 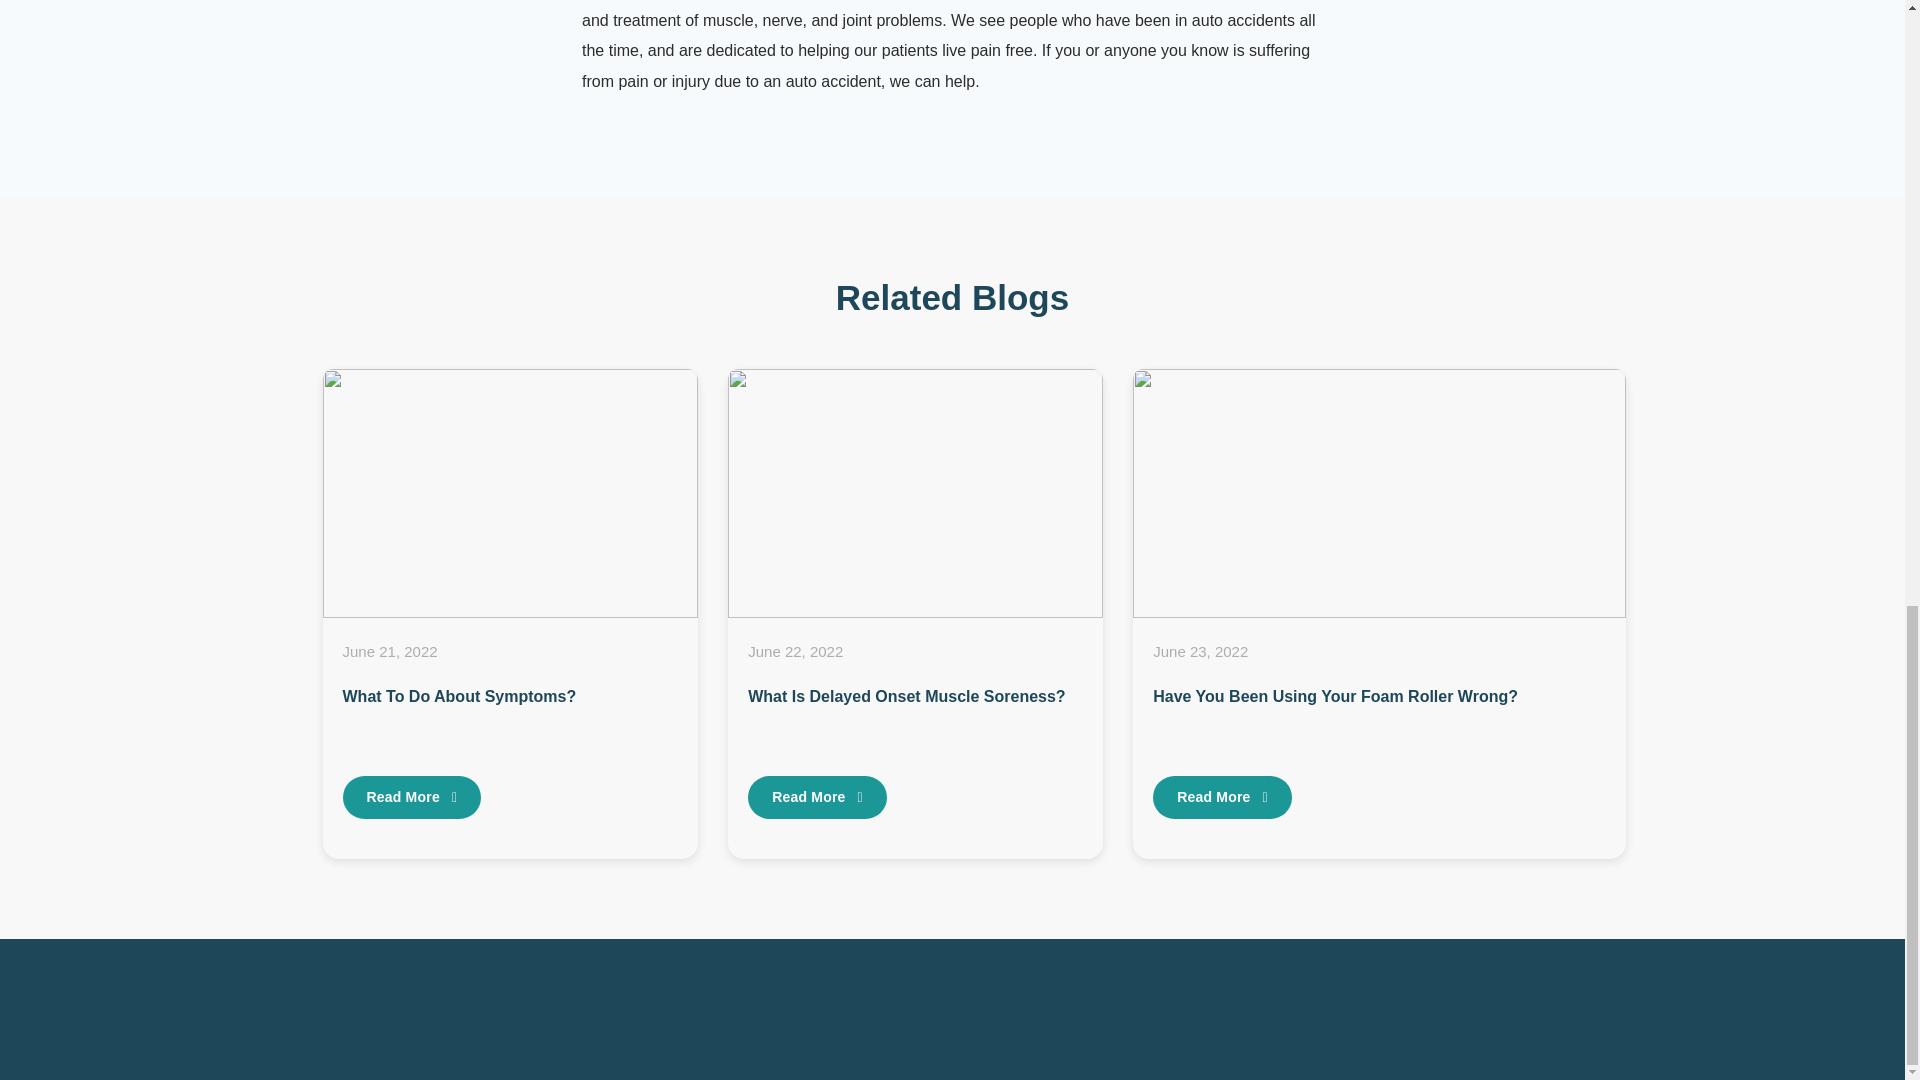 I want to click on What Is Delayed Onset Muscle Soreness?, so click(x=906, y=696).